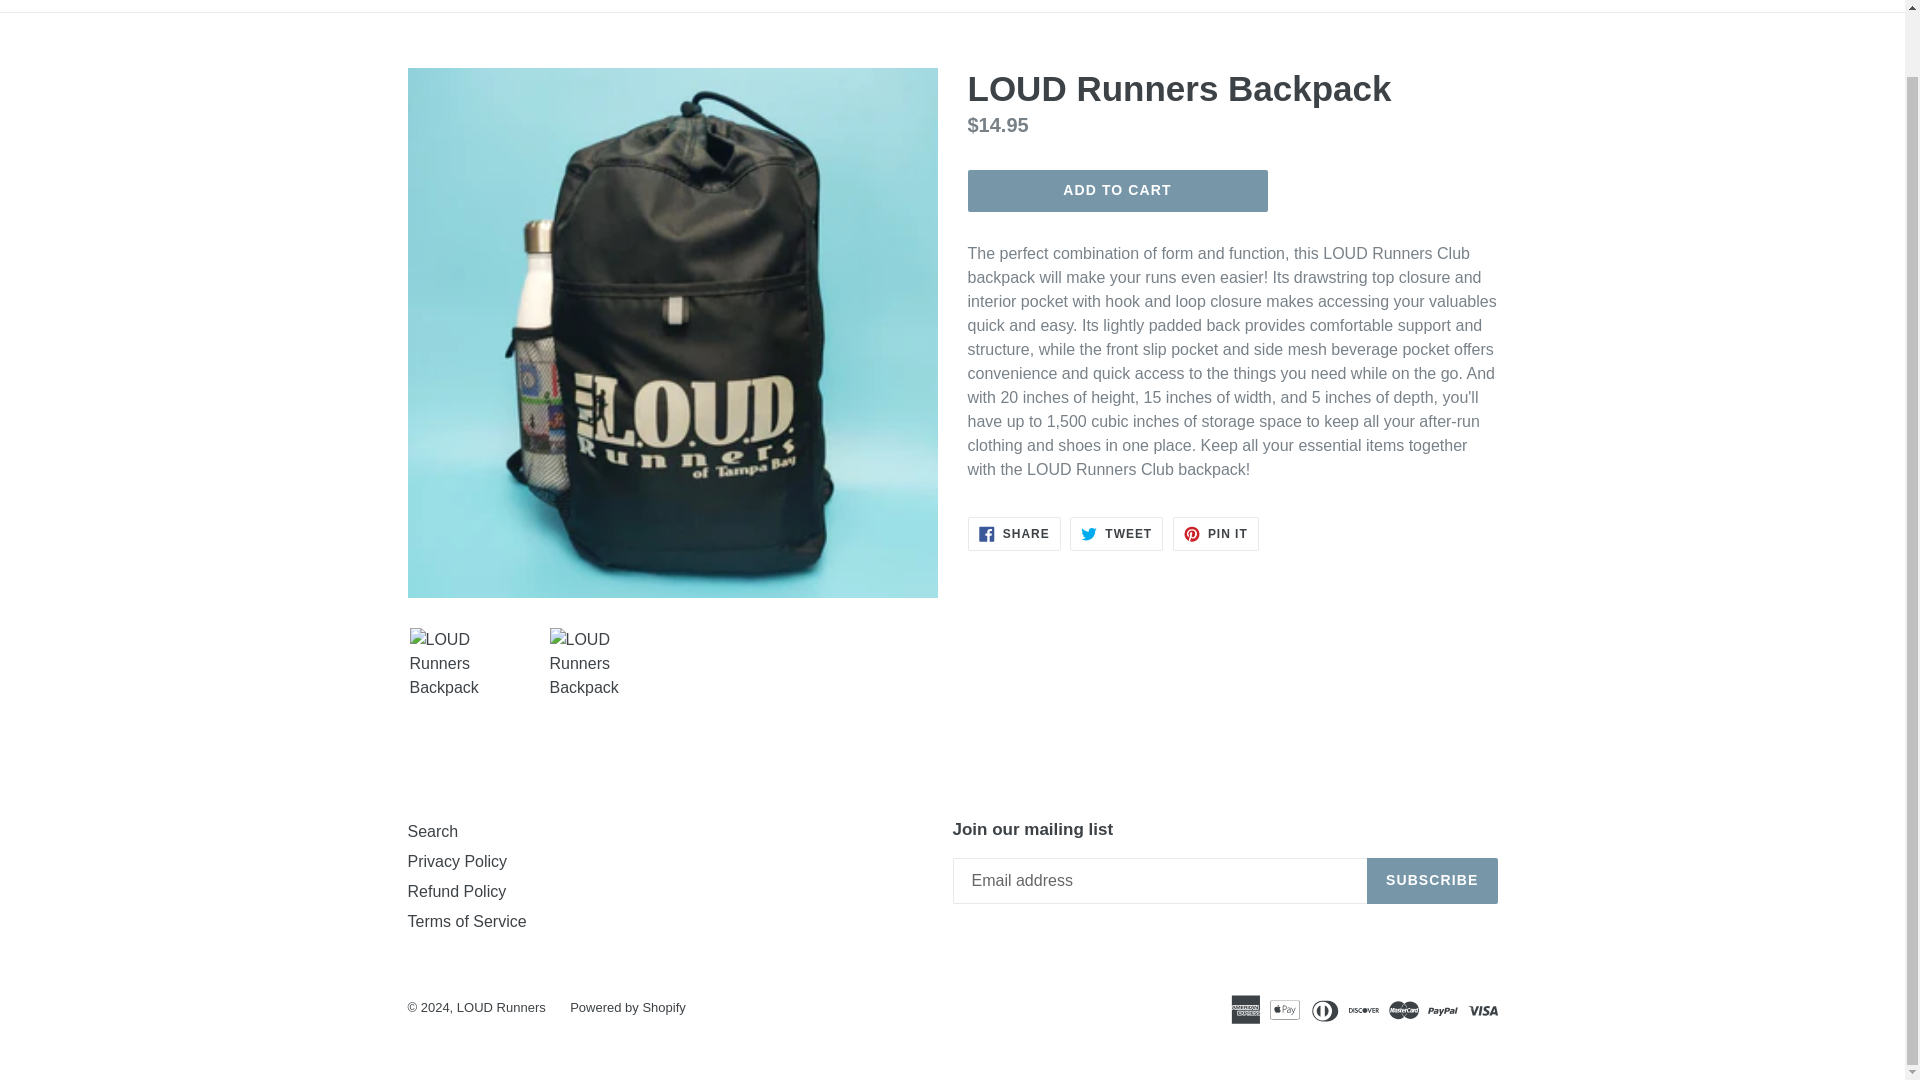 The height and width of the screenshot is (1080, 1920). What do you see at coordinates (1014, 534) in the screenshot?
I see `Search` at bounding box center [1014, 534].